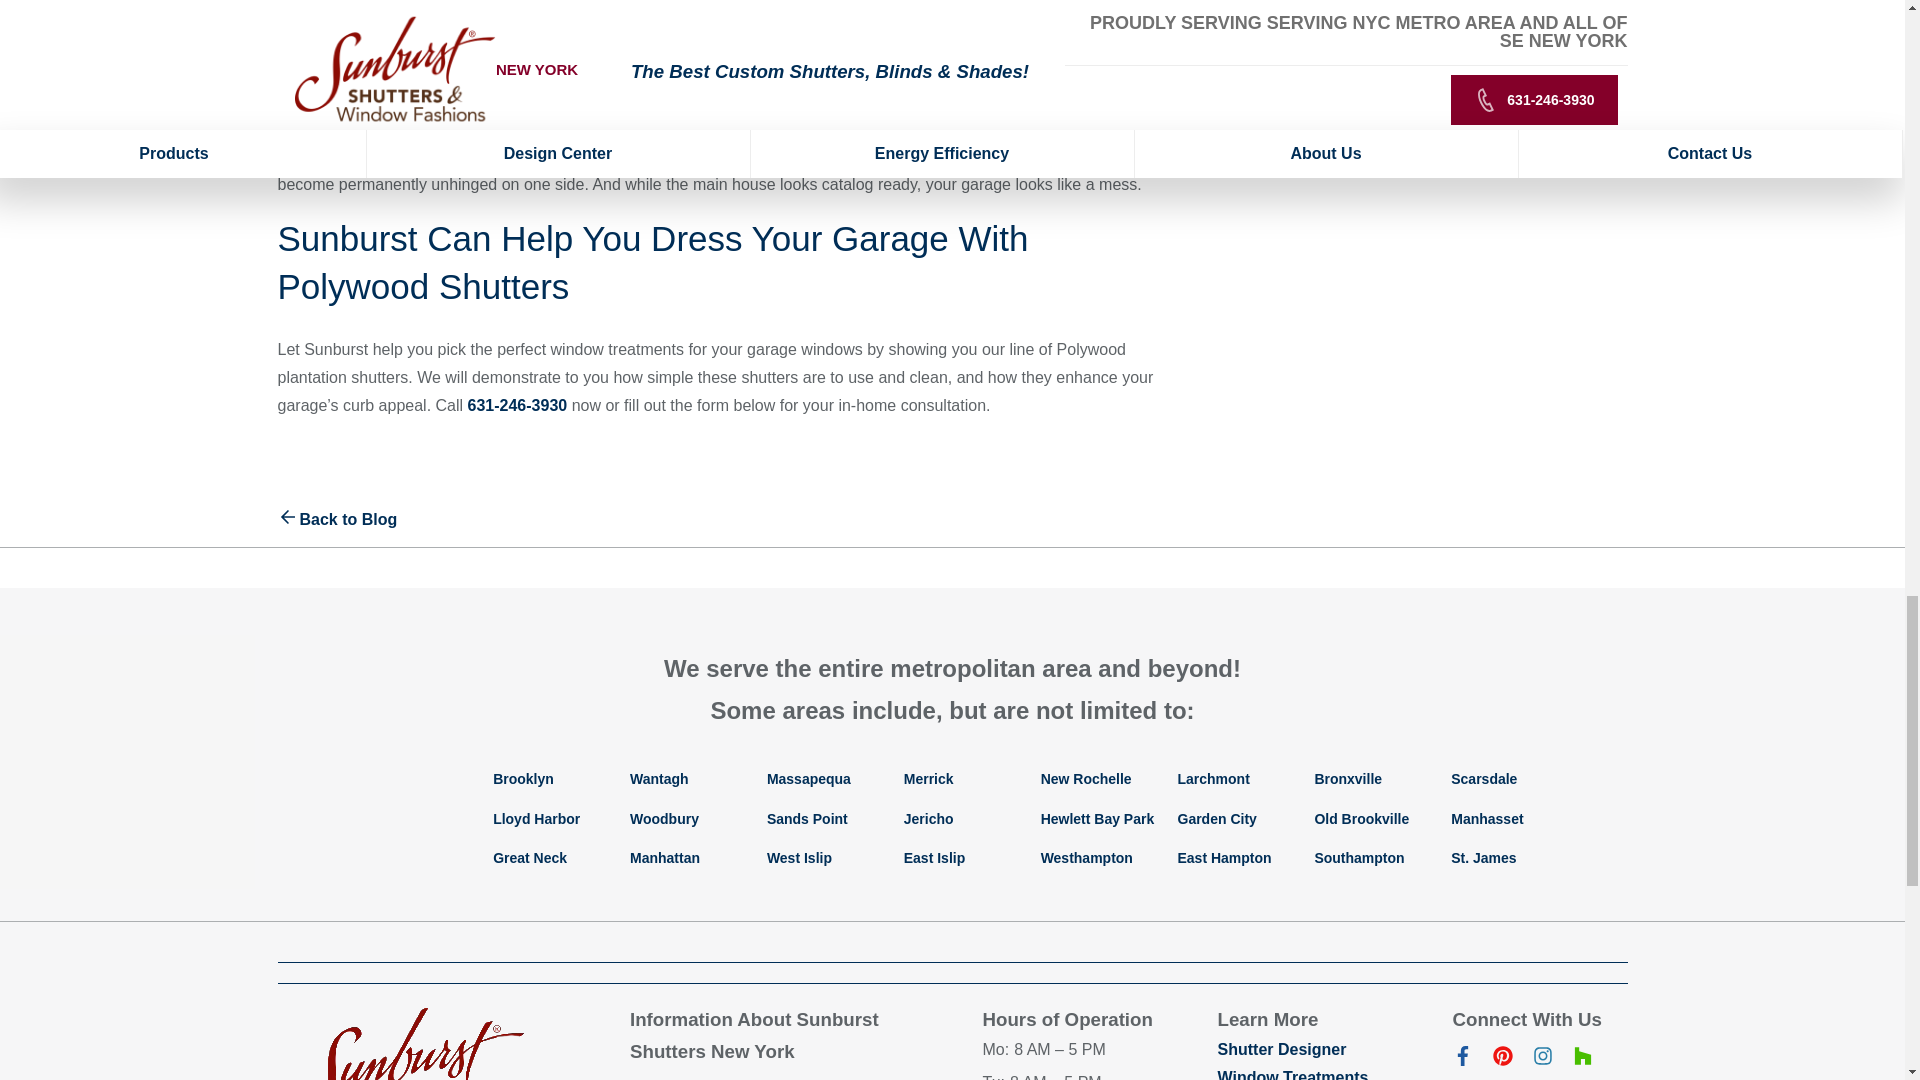 The height and width of the screenshot is (1080, 1920). I want to click on Follow us on Pinterest, so click(1502, 1060).